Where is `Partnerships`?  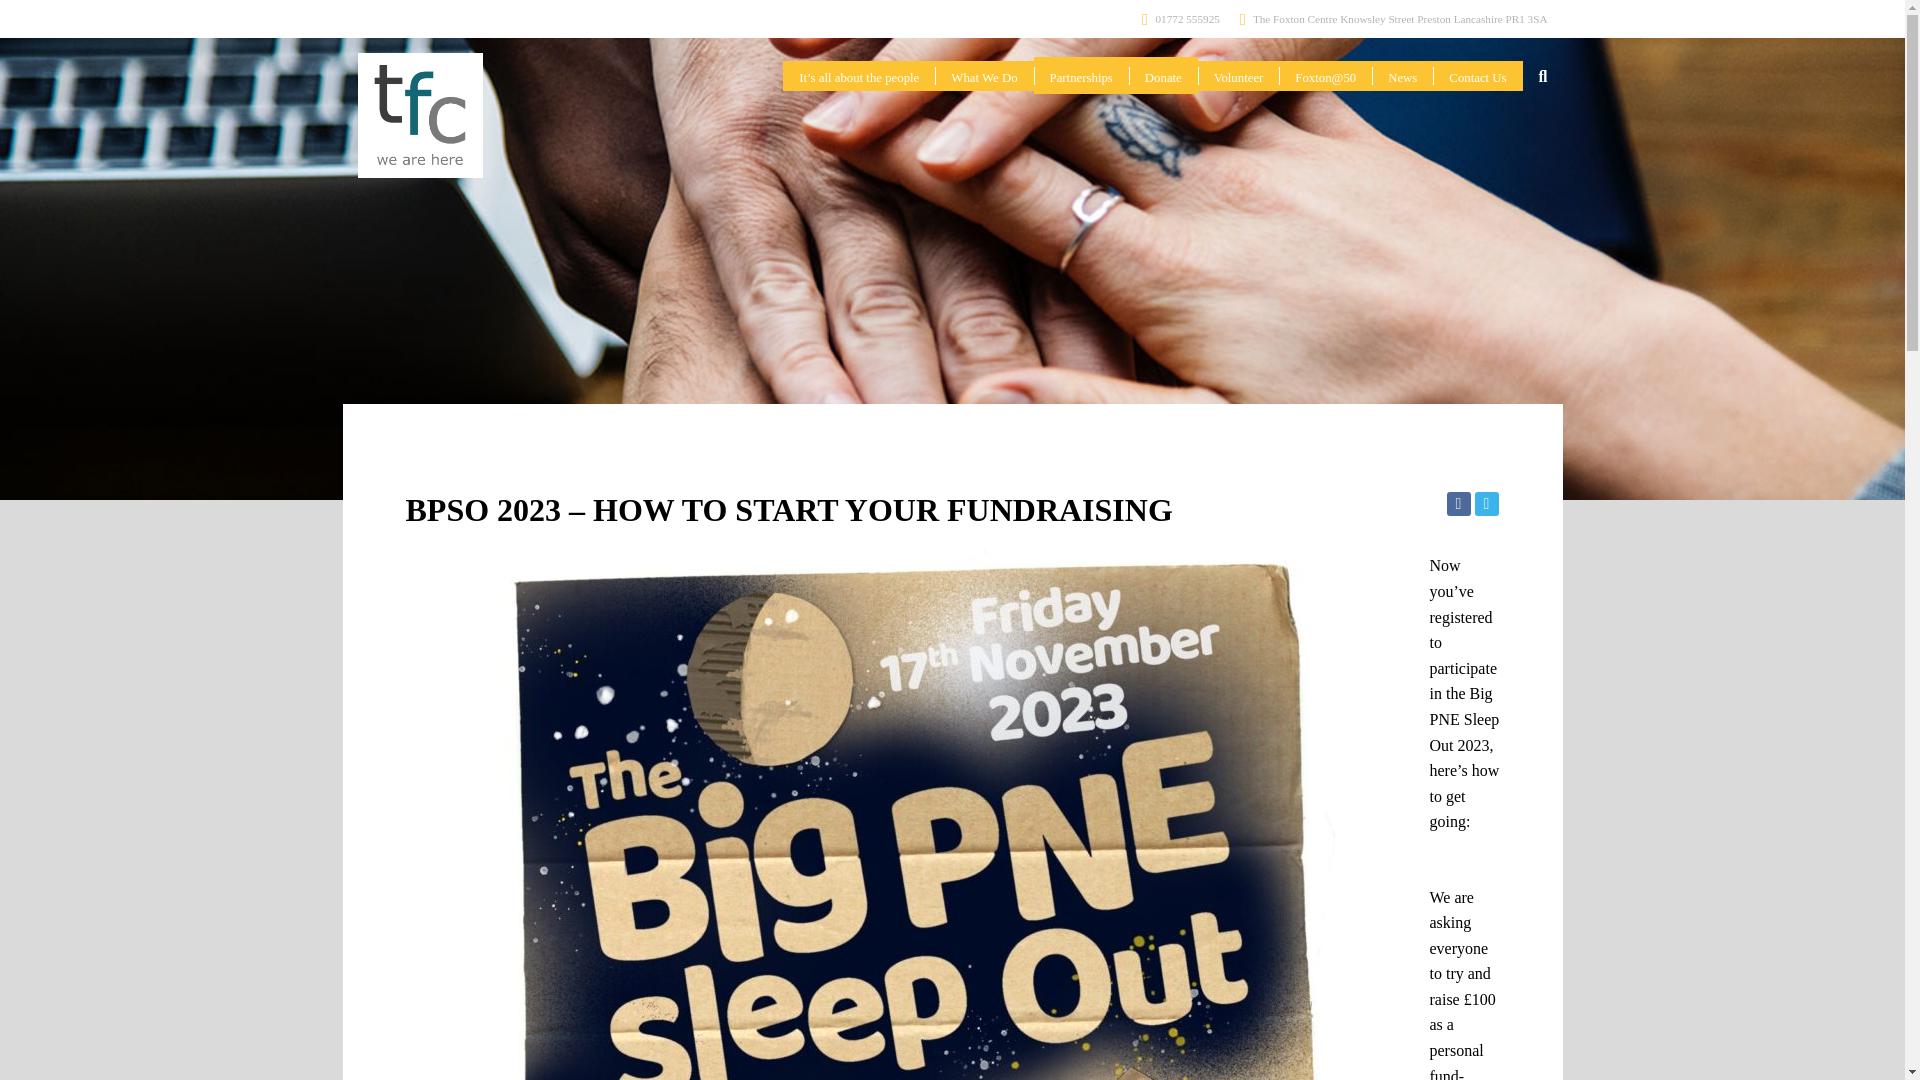
Partnerships is located at coordinates (1081, 75).